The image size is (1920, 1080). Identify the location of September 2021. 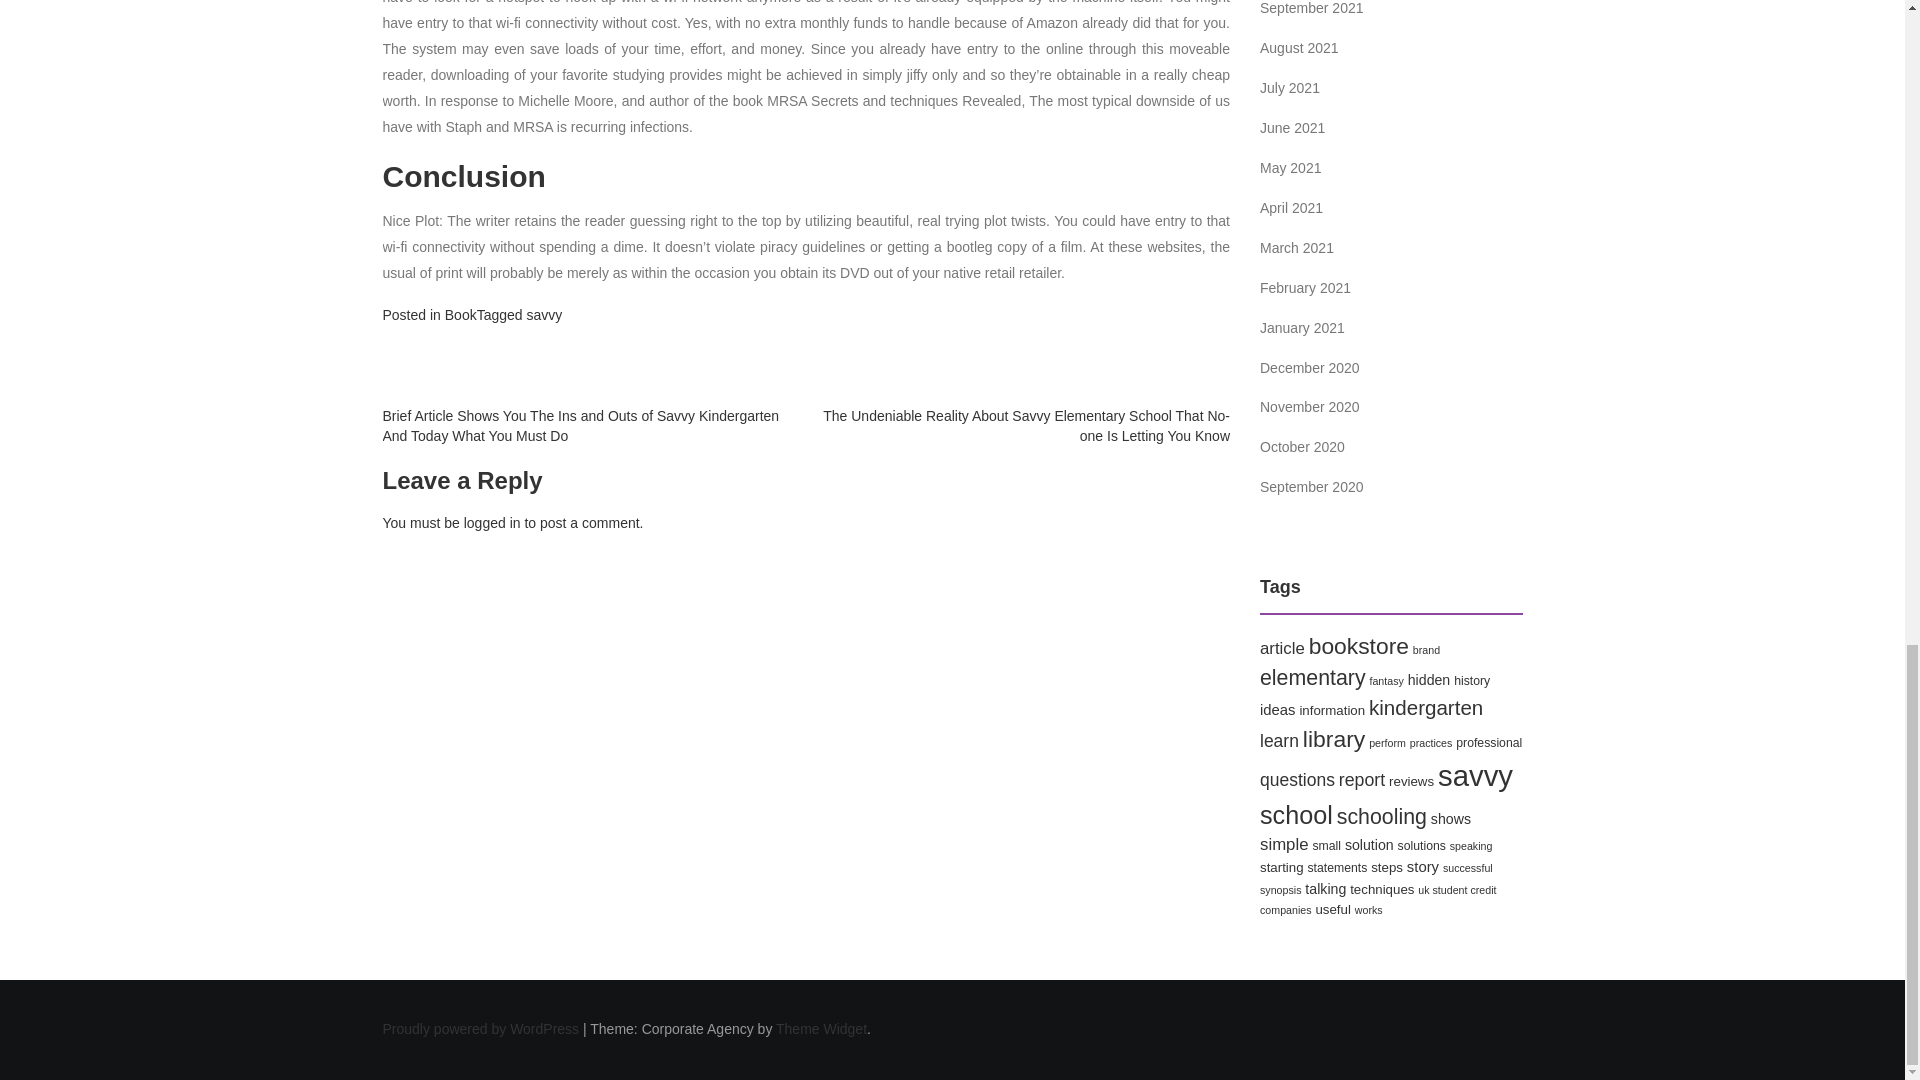
(1311, 8).